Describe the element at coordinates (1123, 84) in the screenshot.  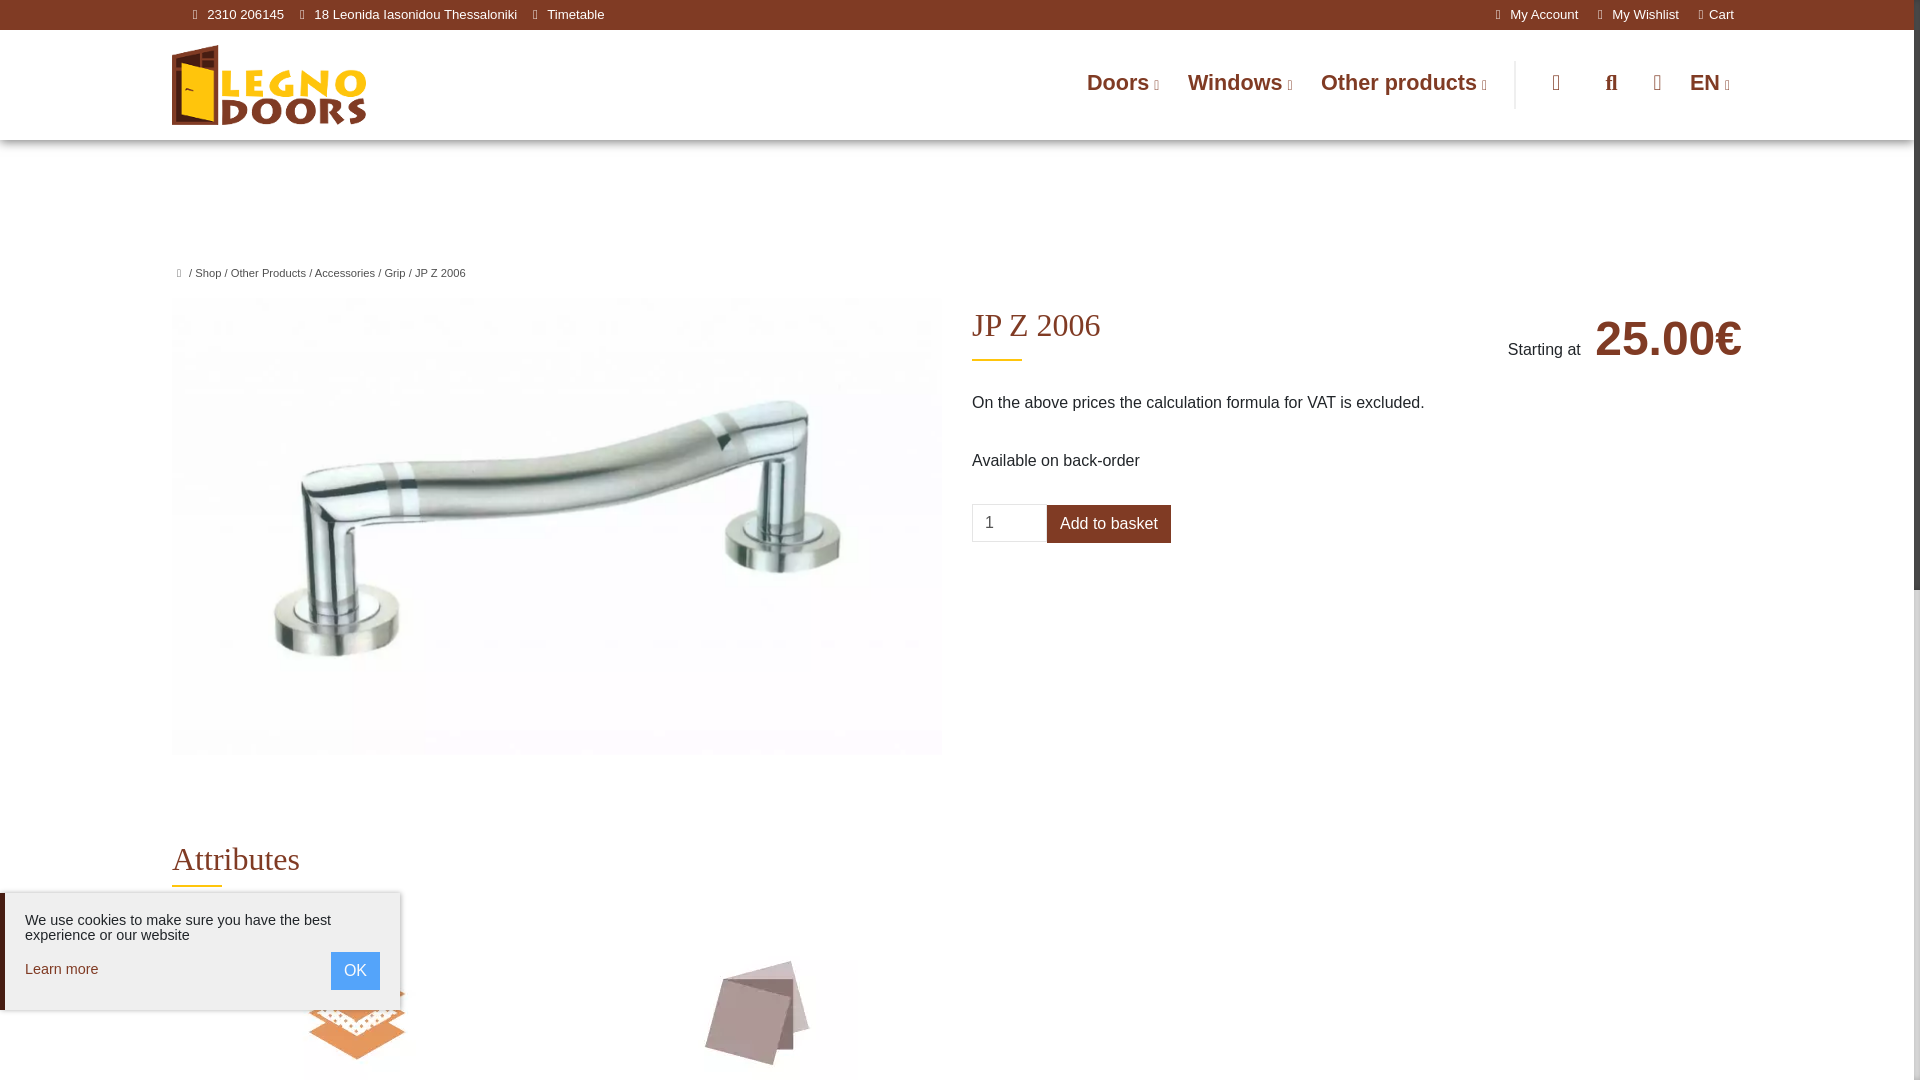
I see `Doors` at that location.